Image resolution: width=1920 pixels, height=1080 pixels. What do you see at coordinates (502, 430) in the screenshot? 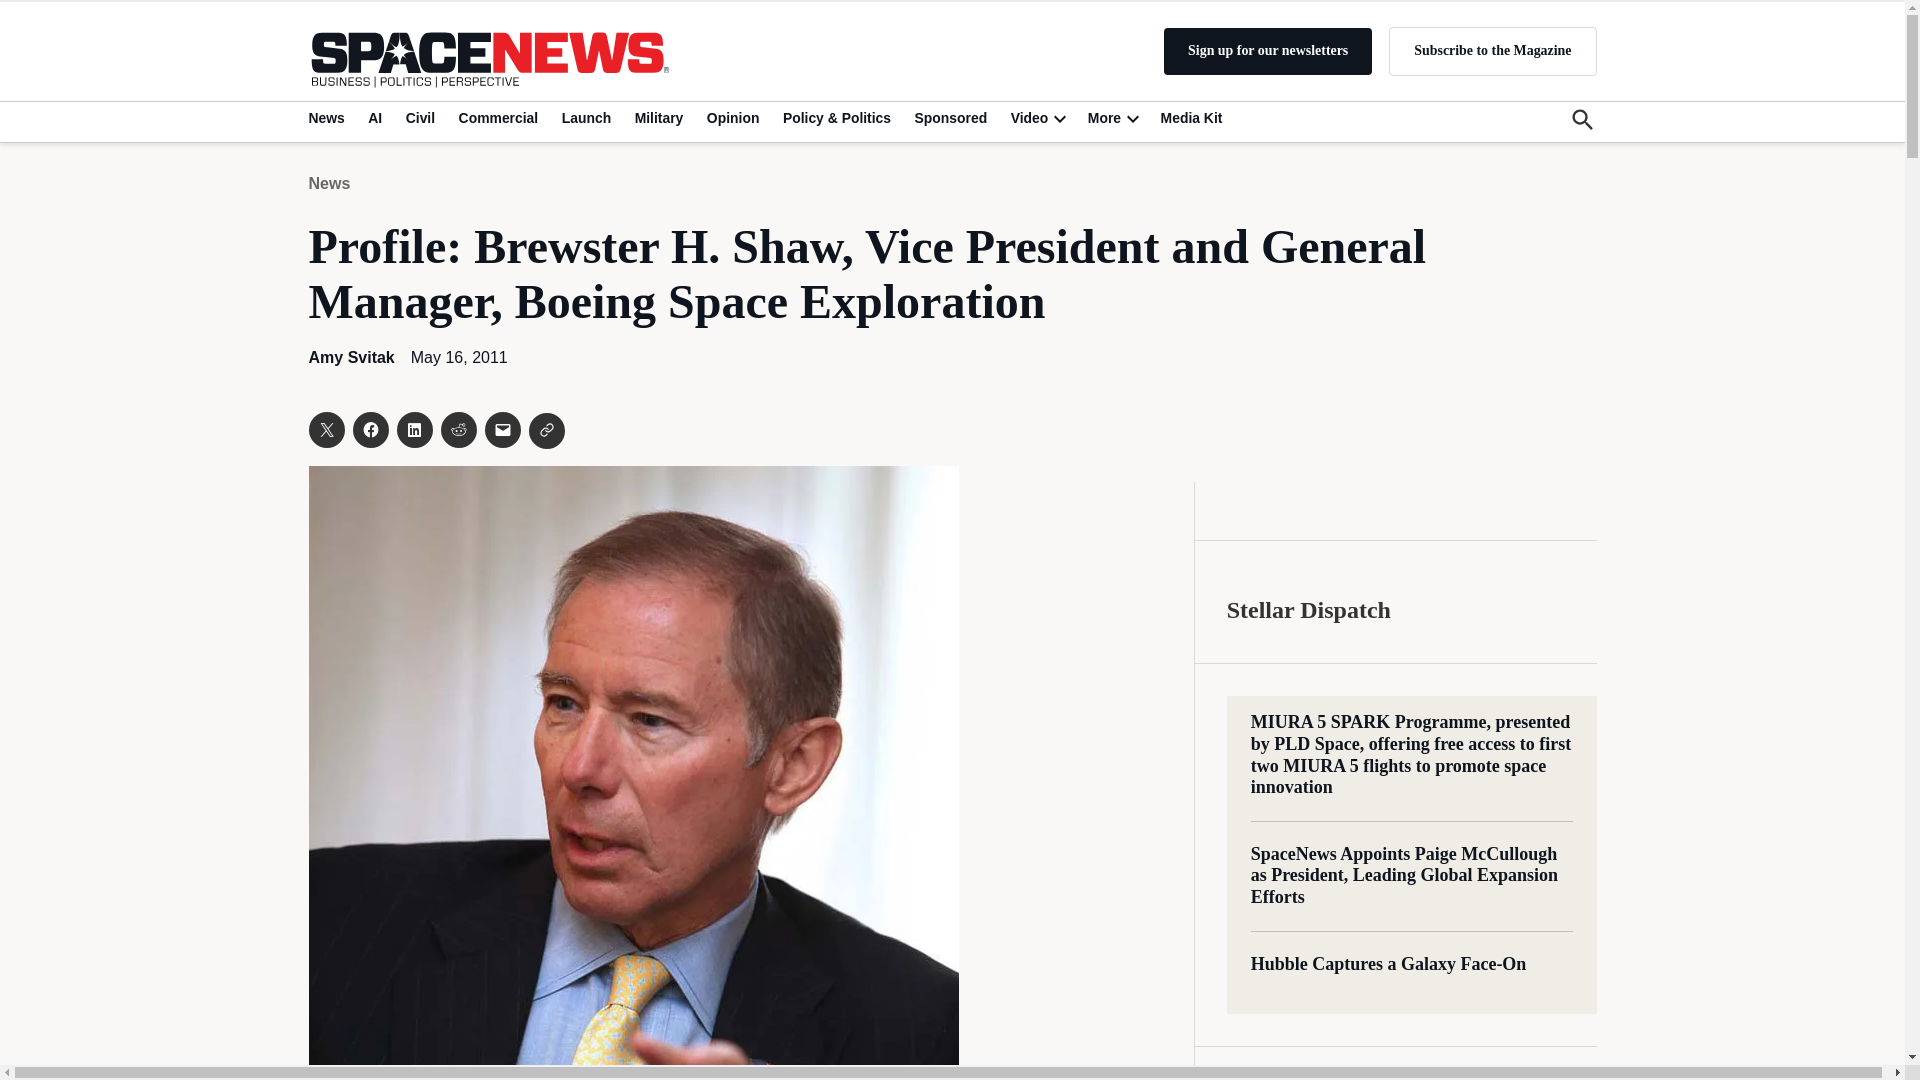
I see `Click to email a link to a friend` at bounding box center [502, 430].